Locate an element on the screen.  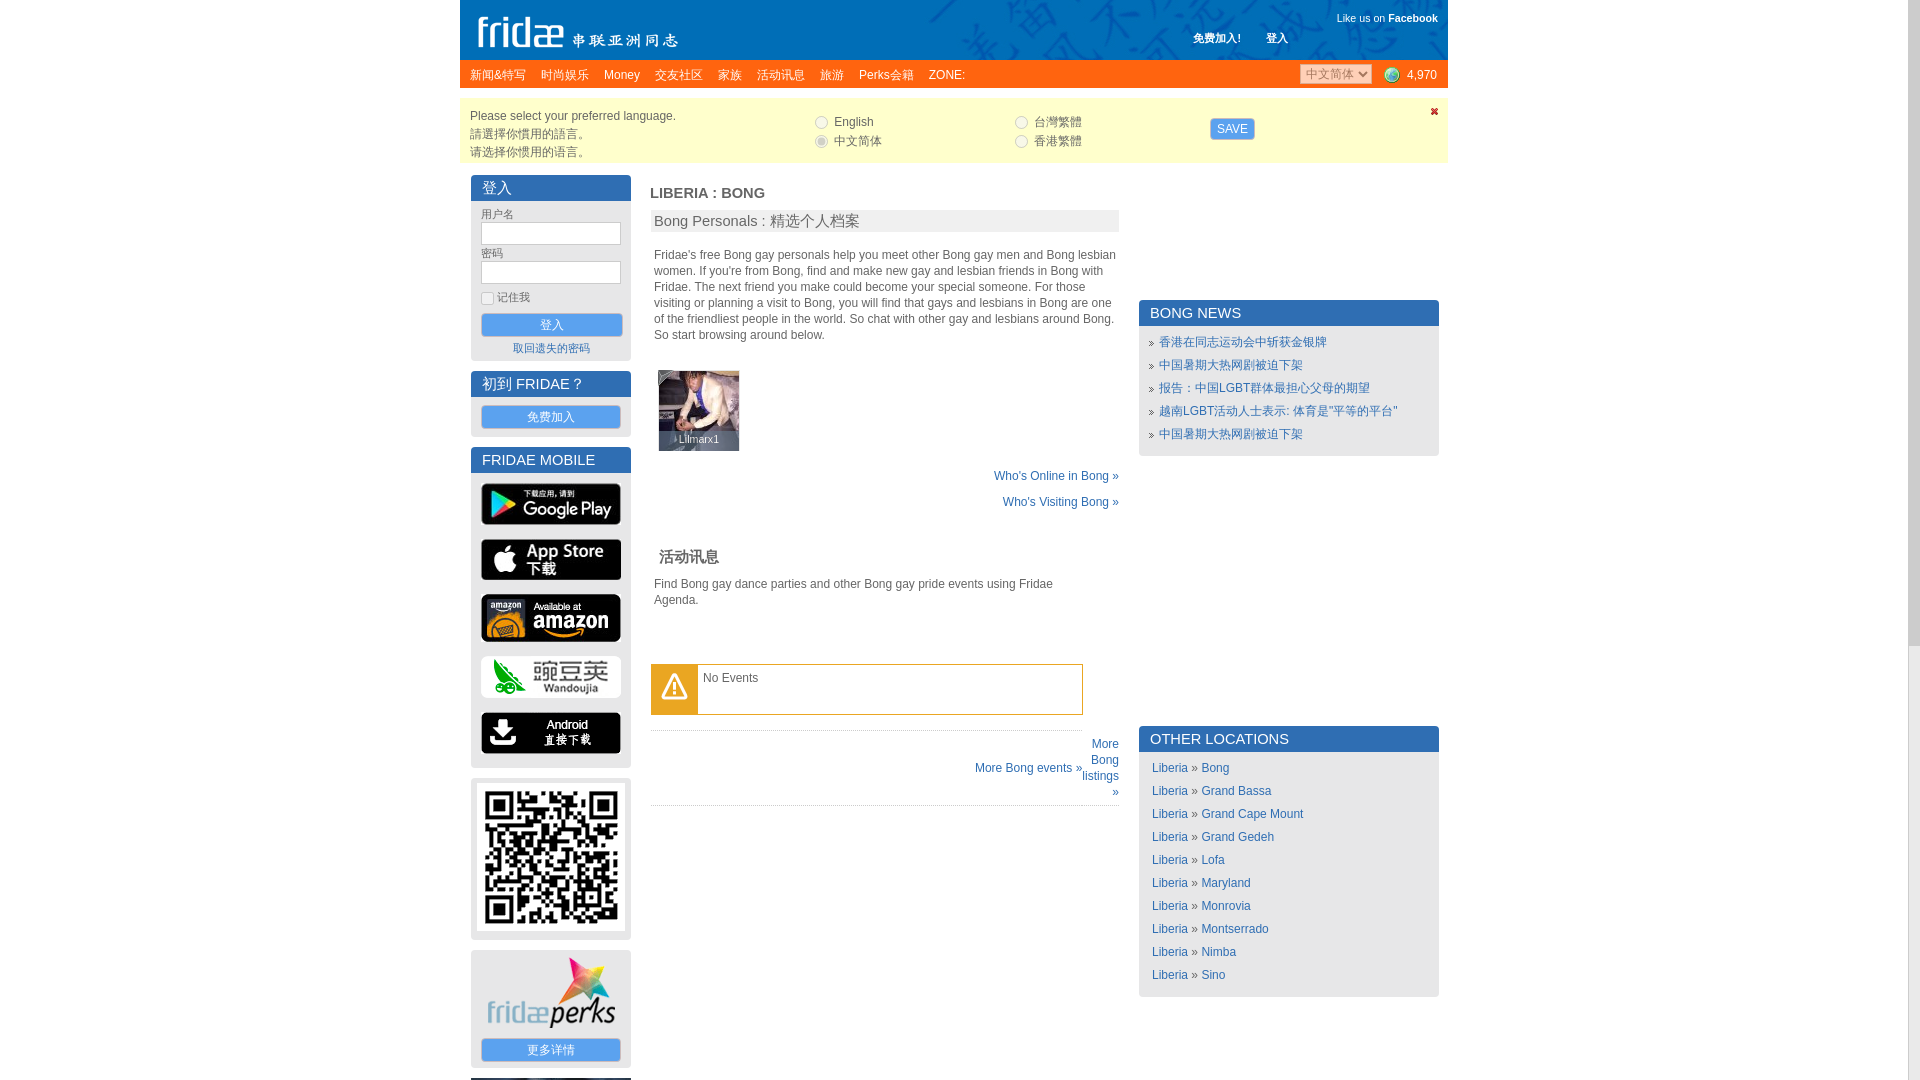
4,970 is located at coordinates (1409, 74).